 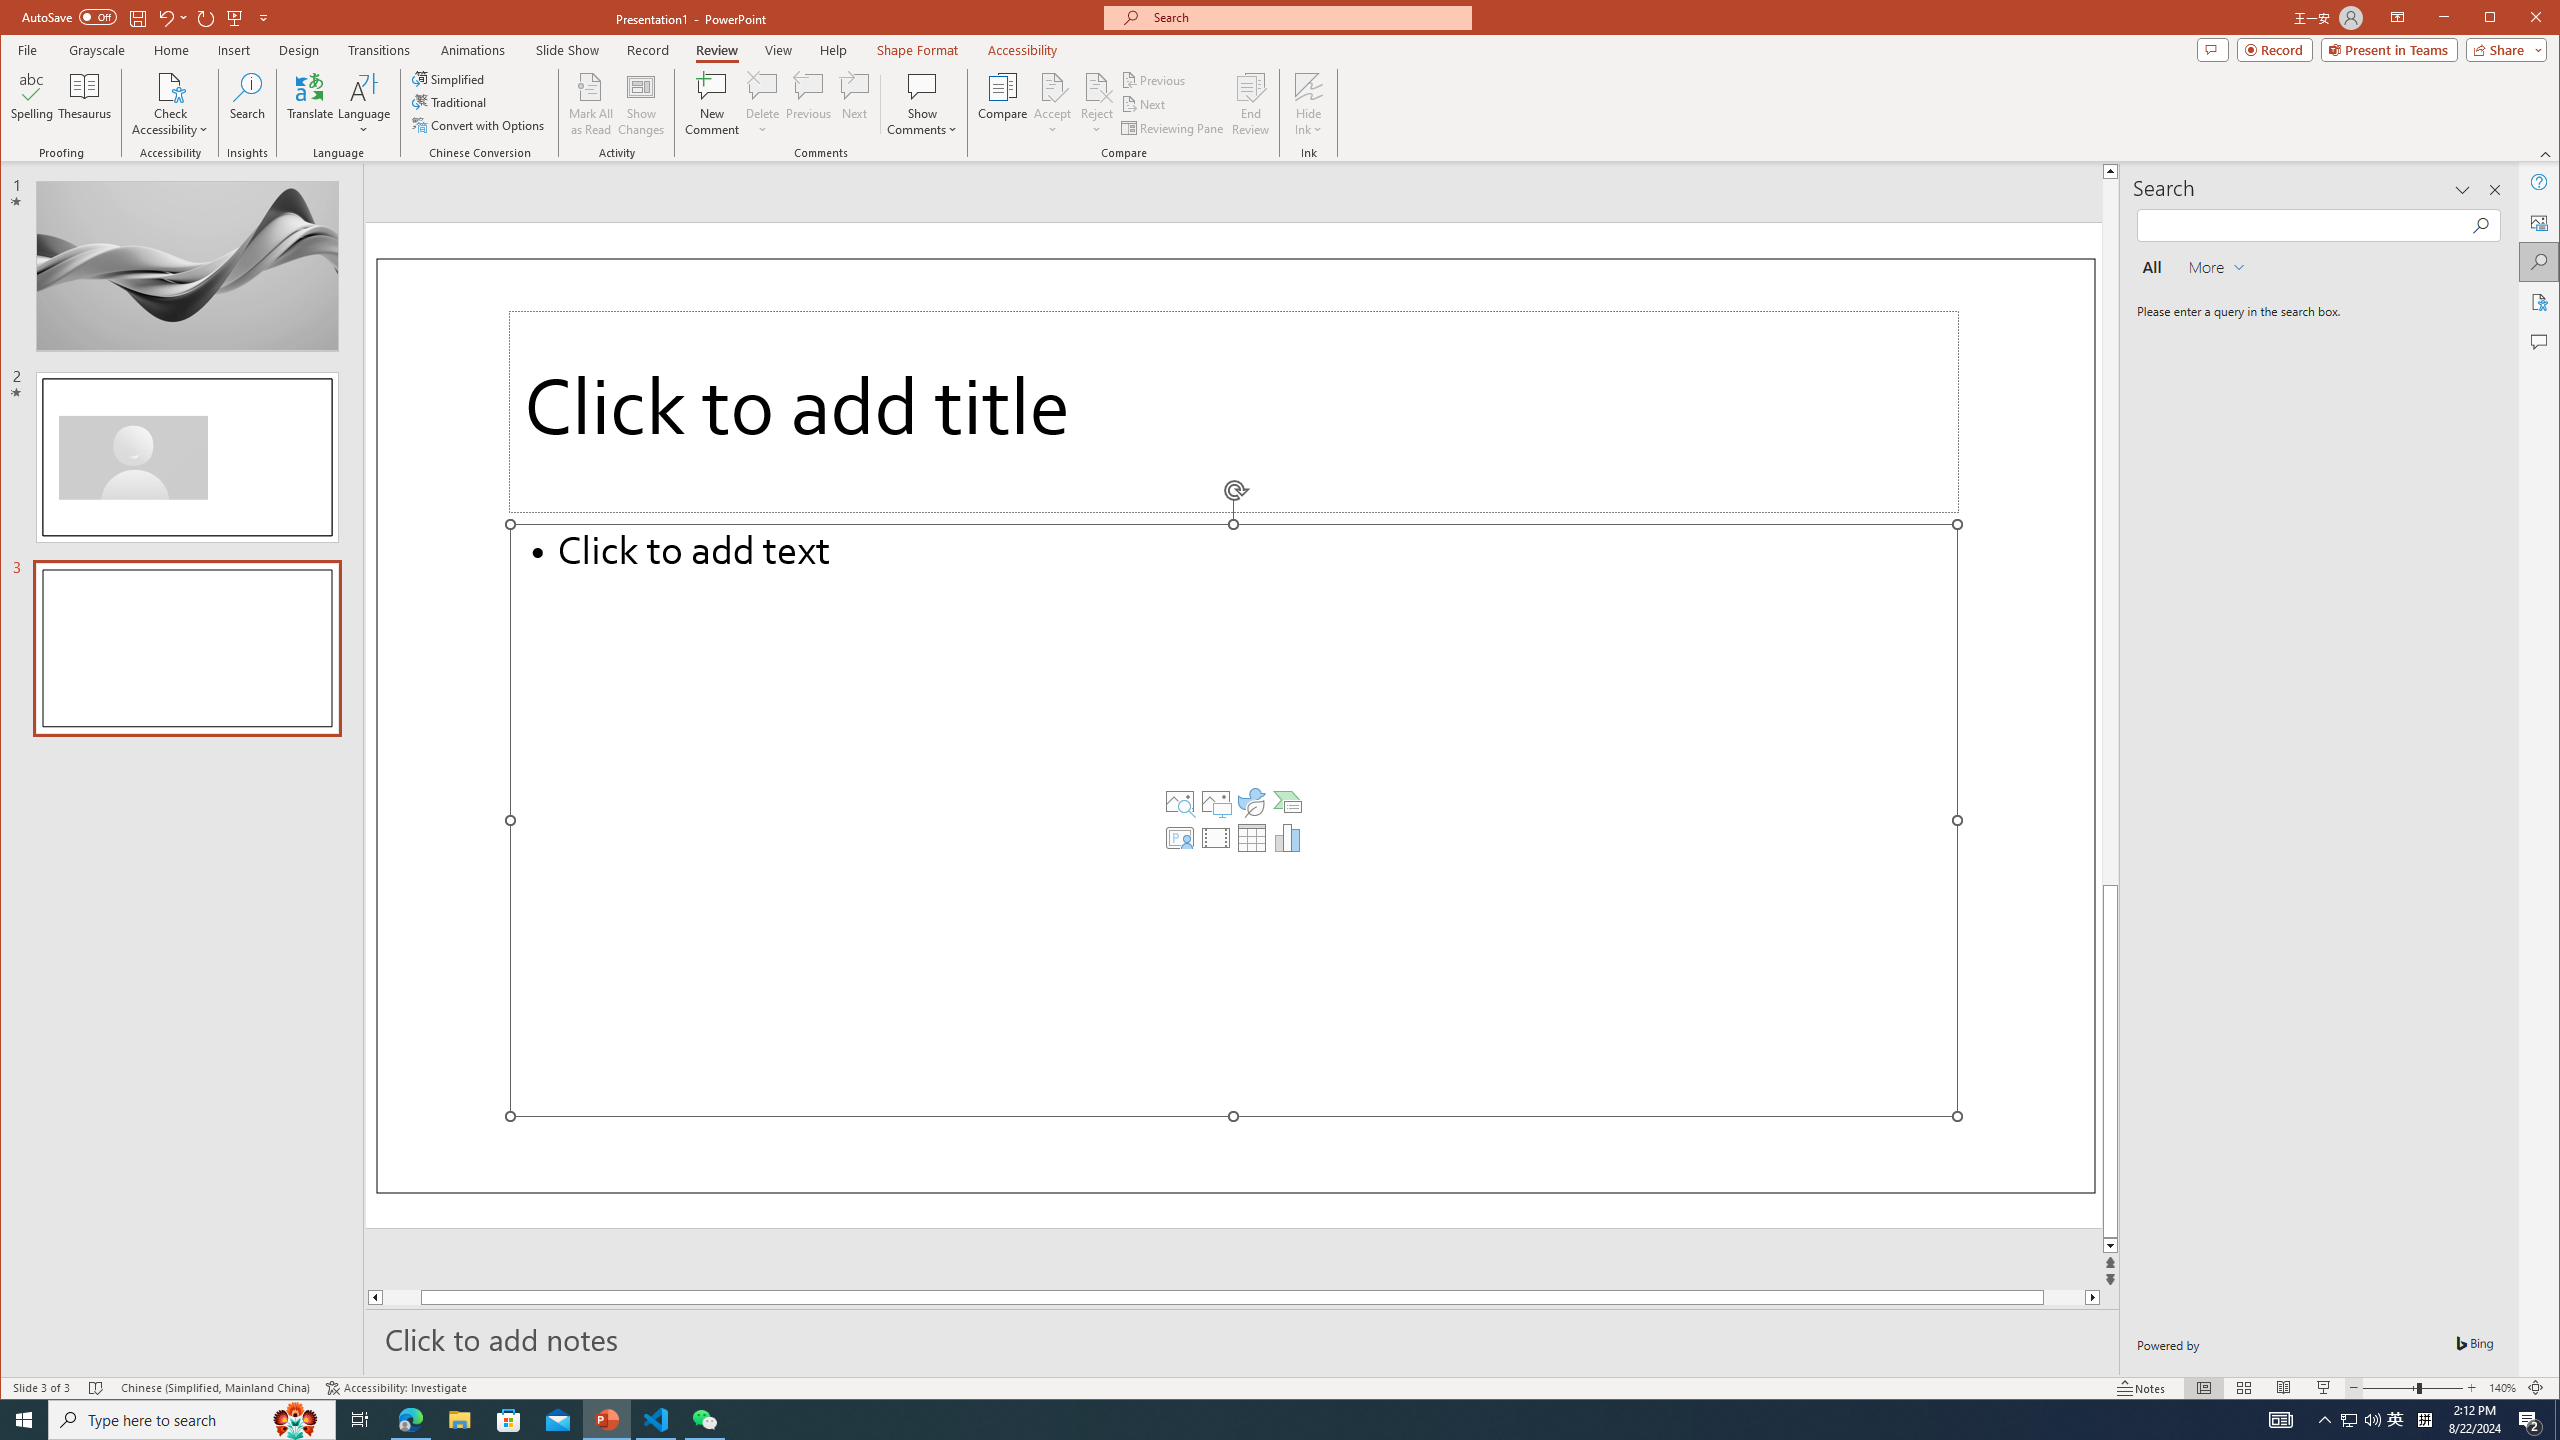 I want to click on Action Center, 2 new notifications, so click(x=2530, y=1420).